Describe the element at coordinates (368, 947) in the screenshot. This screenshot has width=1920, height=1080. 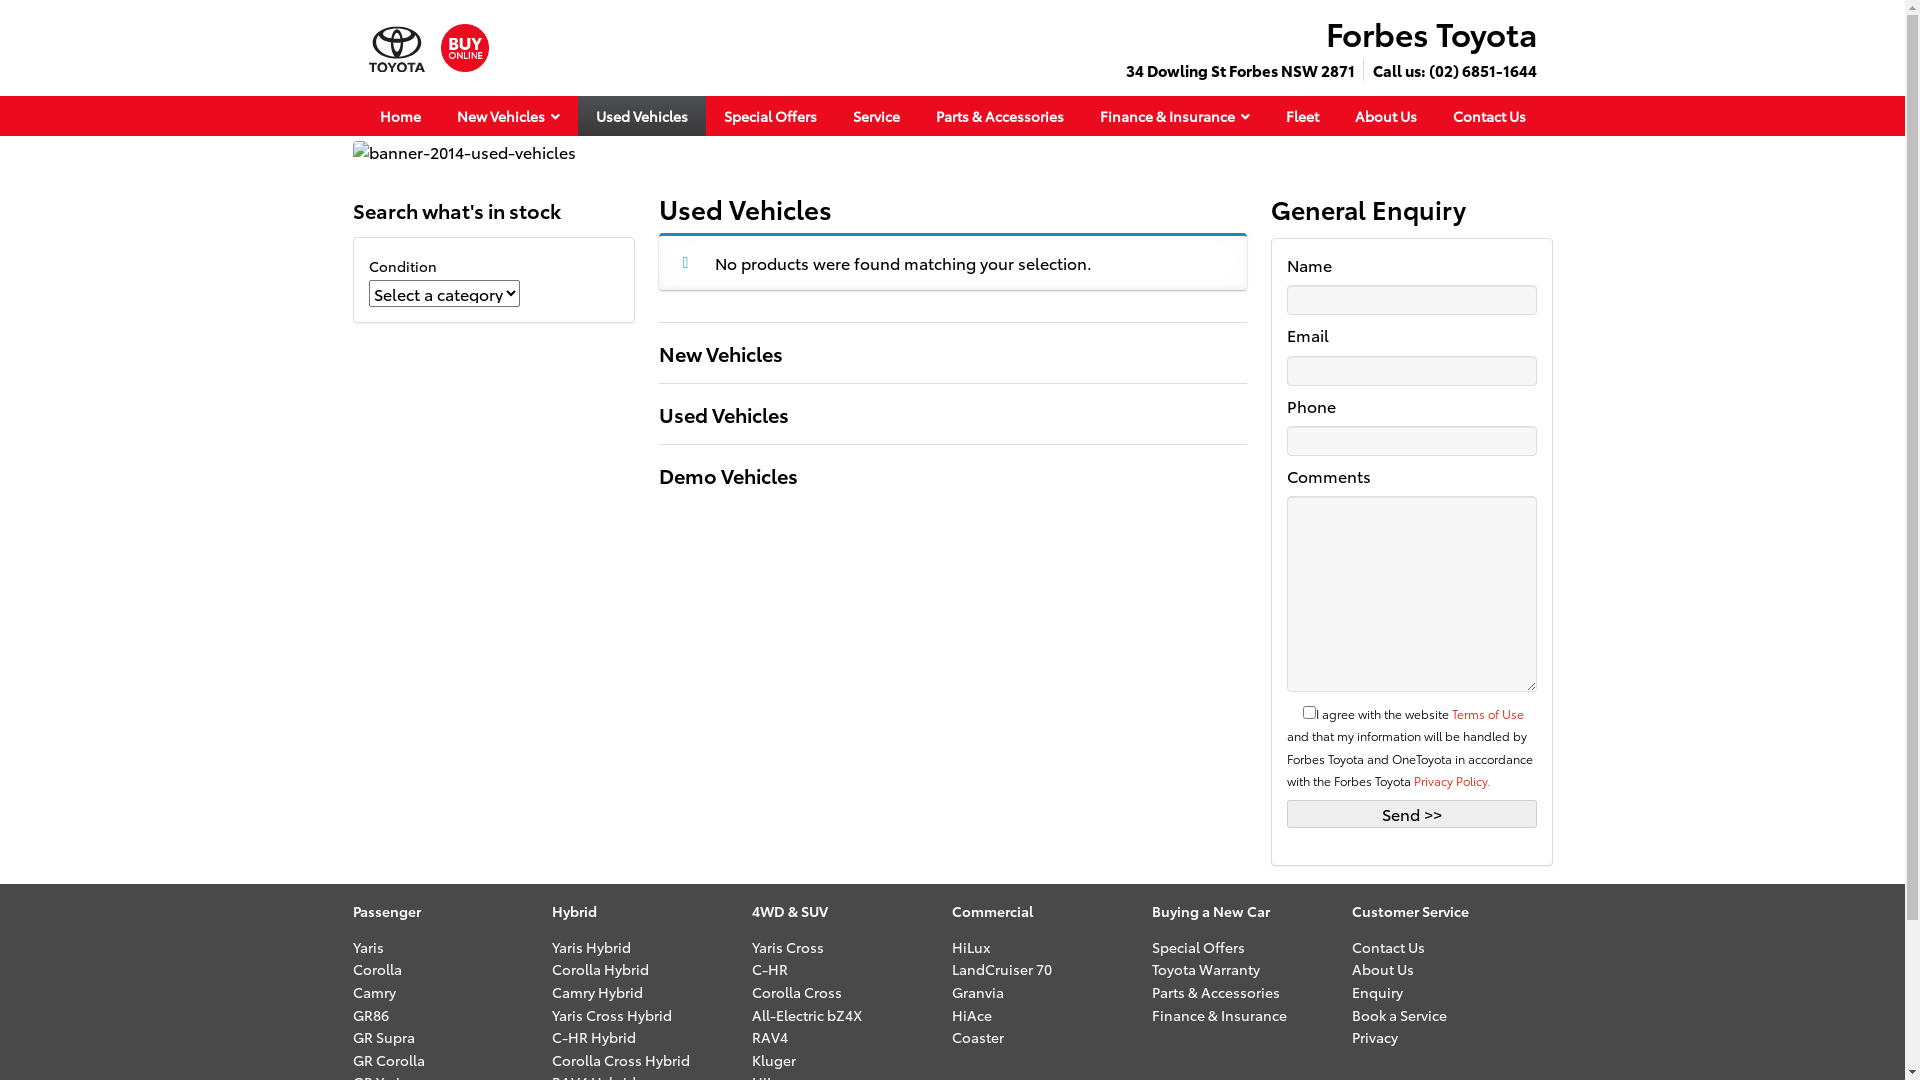
I see `Yaris` at that location.